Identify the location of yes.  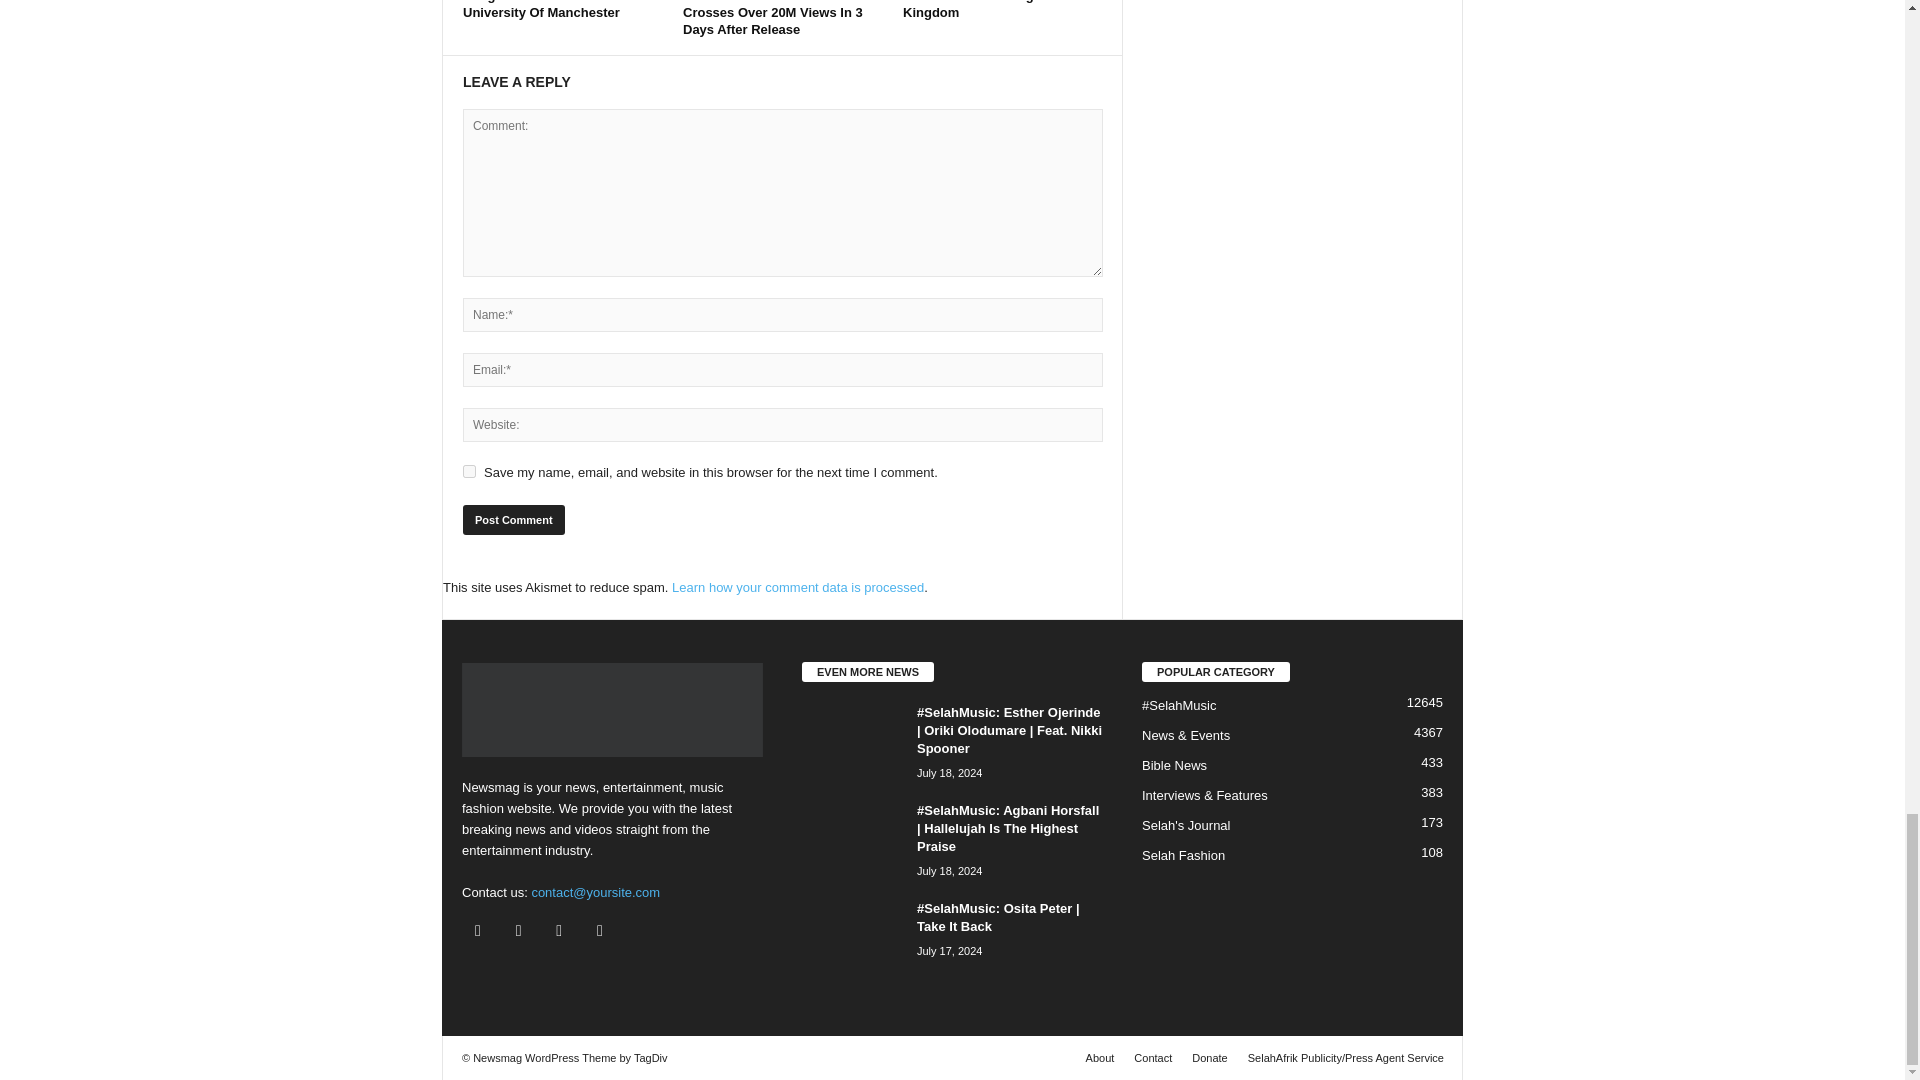
(469, 472).